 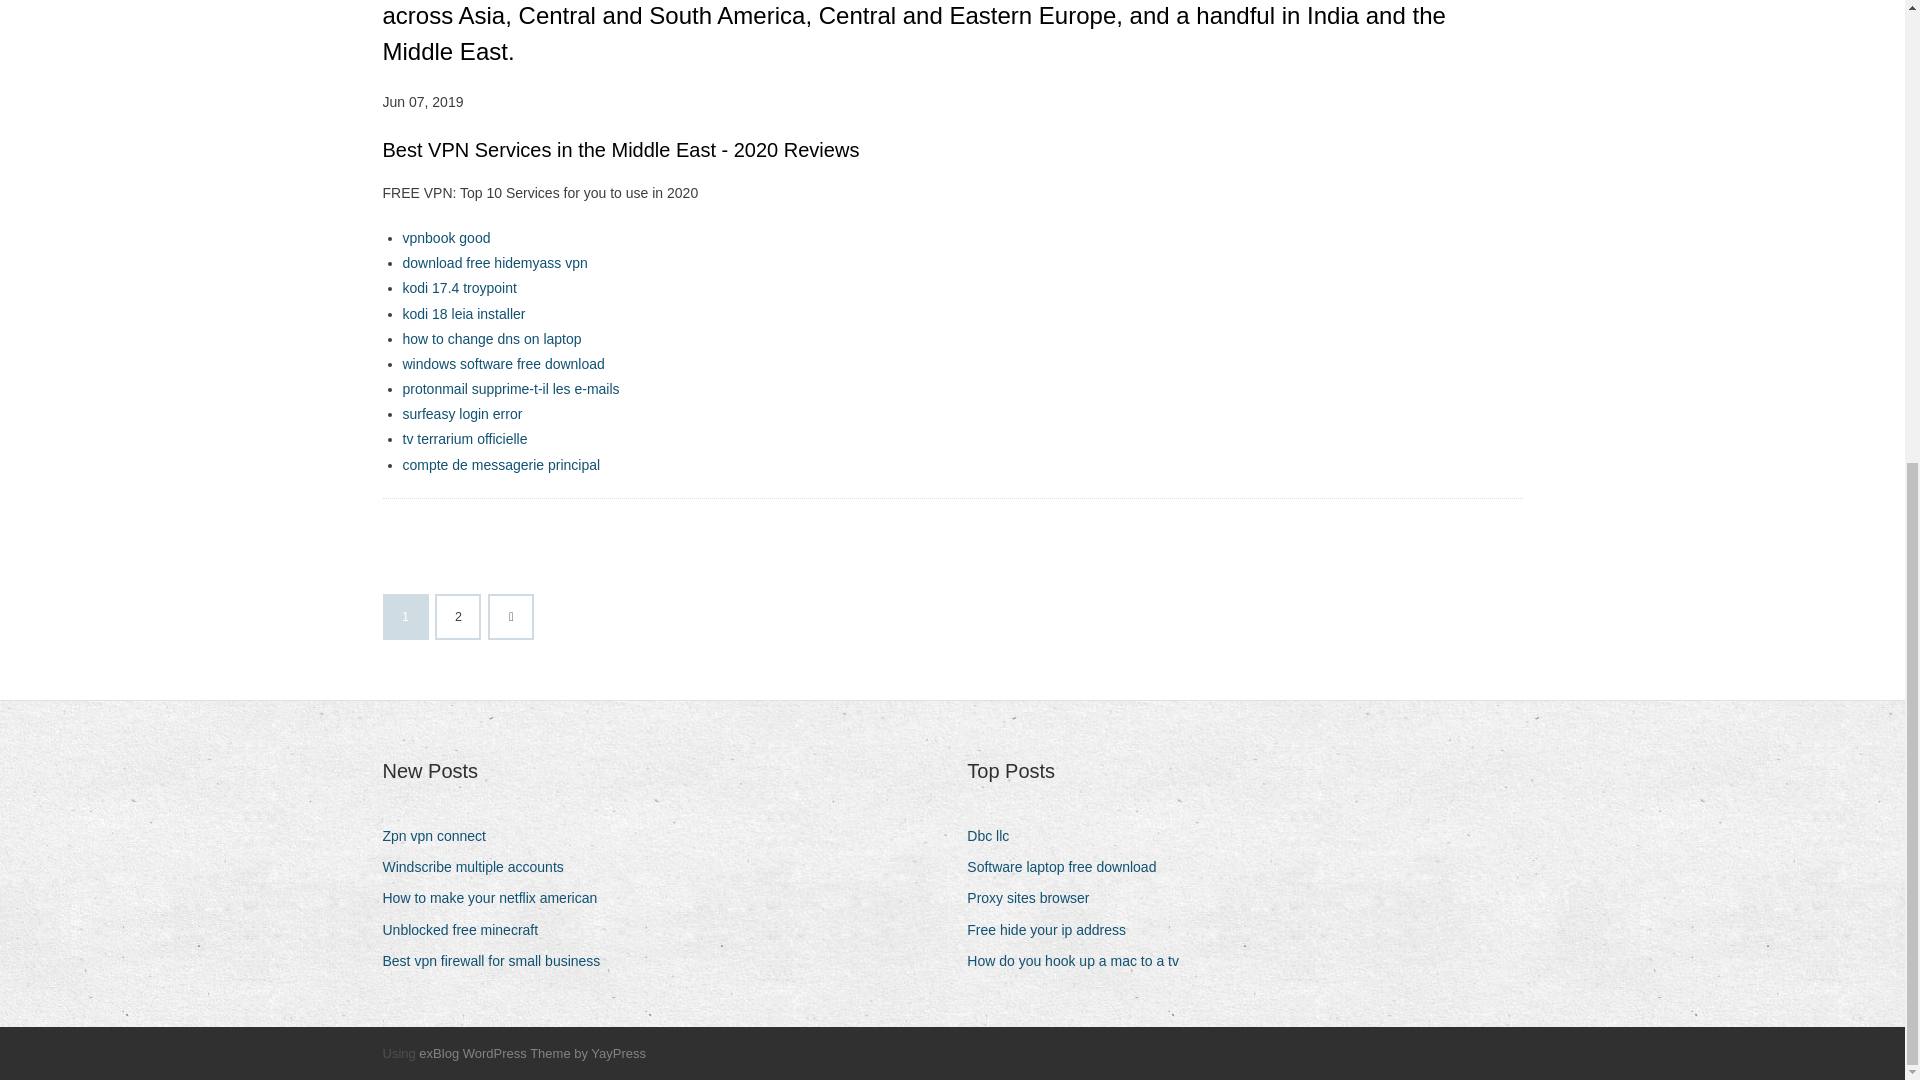 What do you see at coordinates (502, 364) in the screenshot?
I see `windows software free download` at bounding box center [502, 364].